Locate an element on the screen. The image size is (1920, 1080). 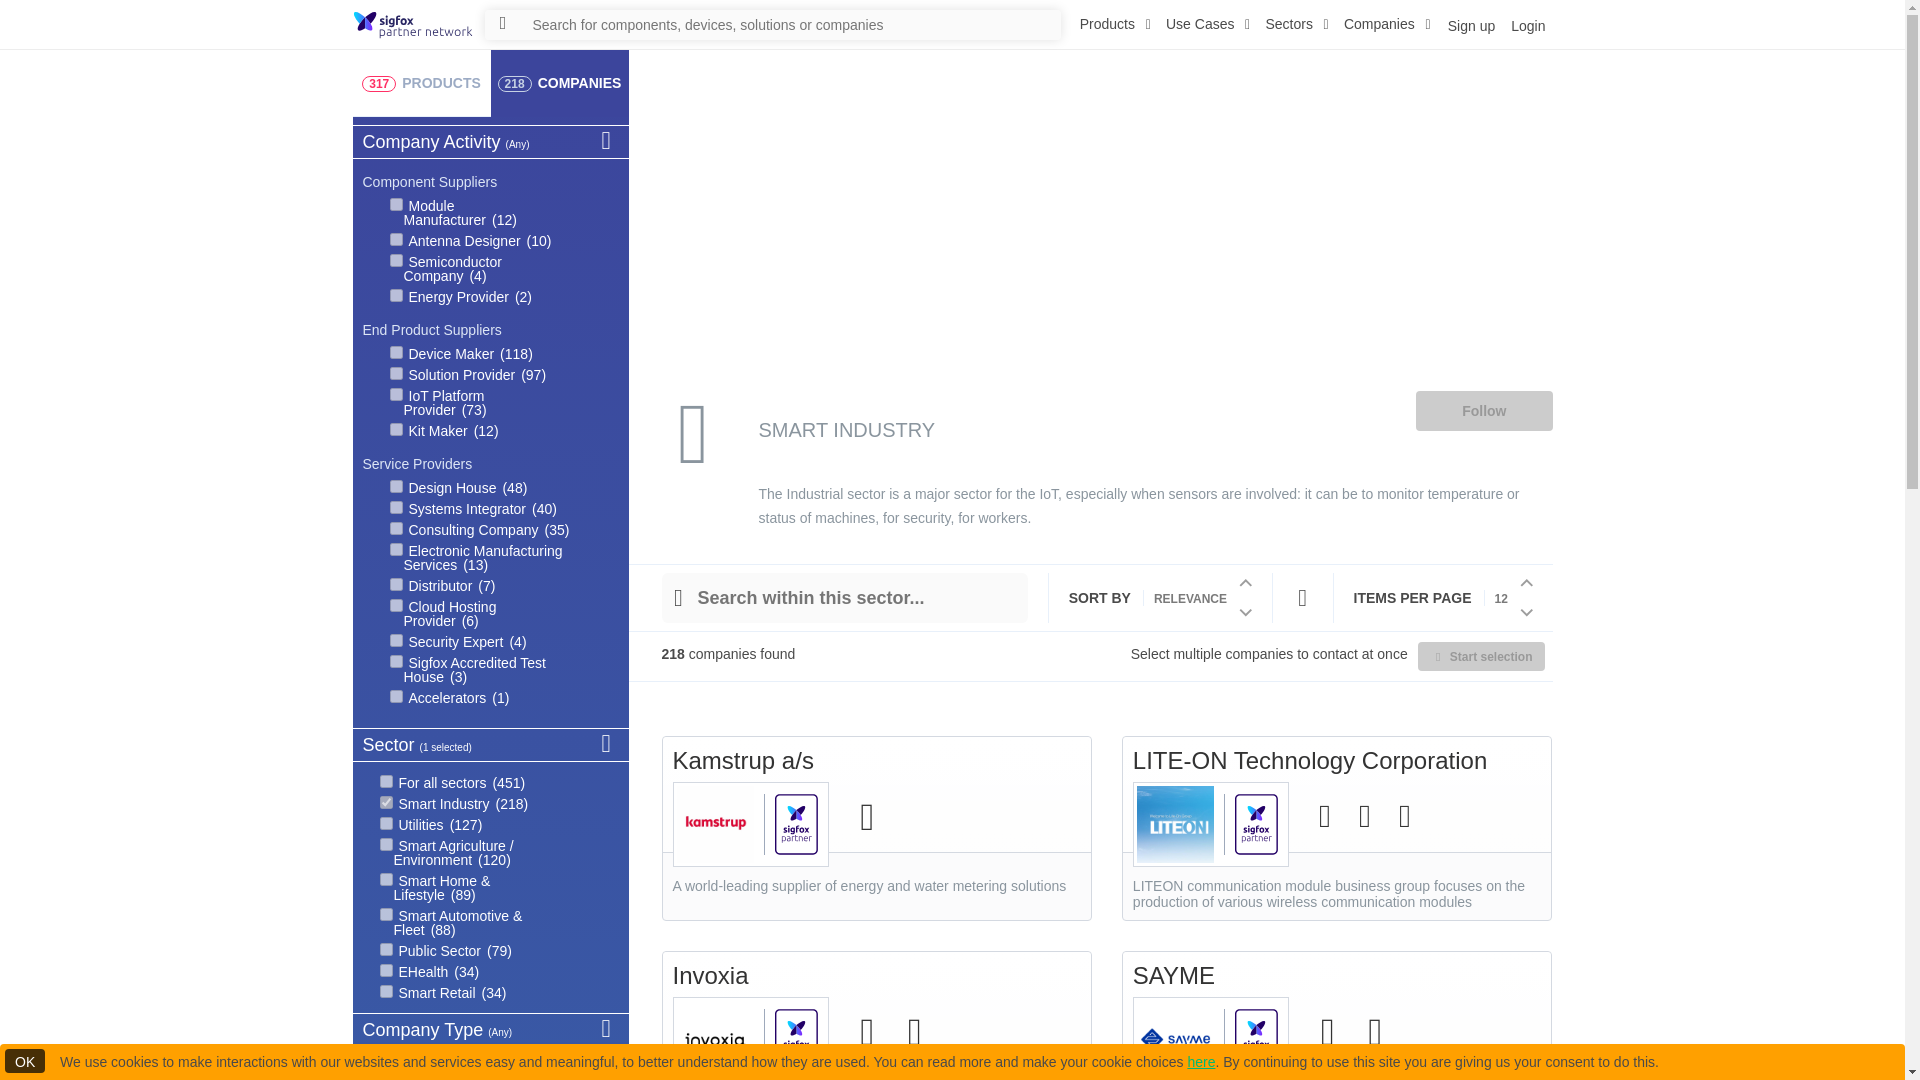
Products is located at coordinates (1116, 24).